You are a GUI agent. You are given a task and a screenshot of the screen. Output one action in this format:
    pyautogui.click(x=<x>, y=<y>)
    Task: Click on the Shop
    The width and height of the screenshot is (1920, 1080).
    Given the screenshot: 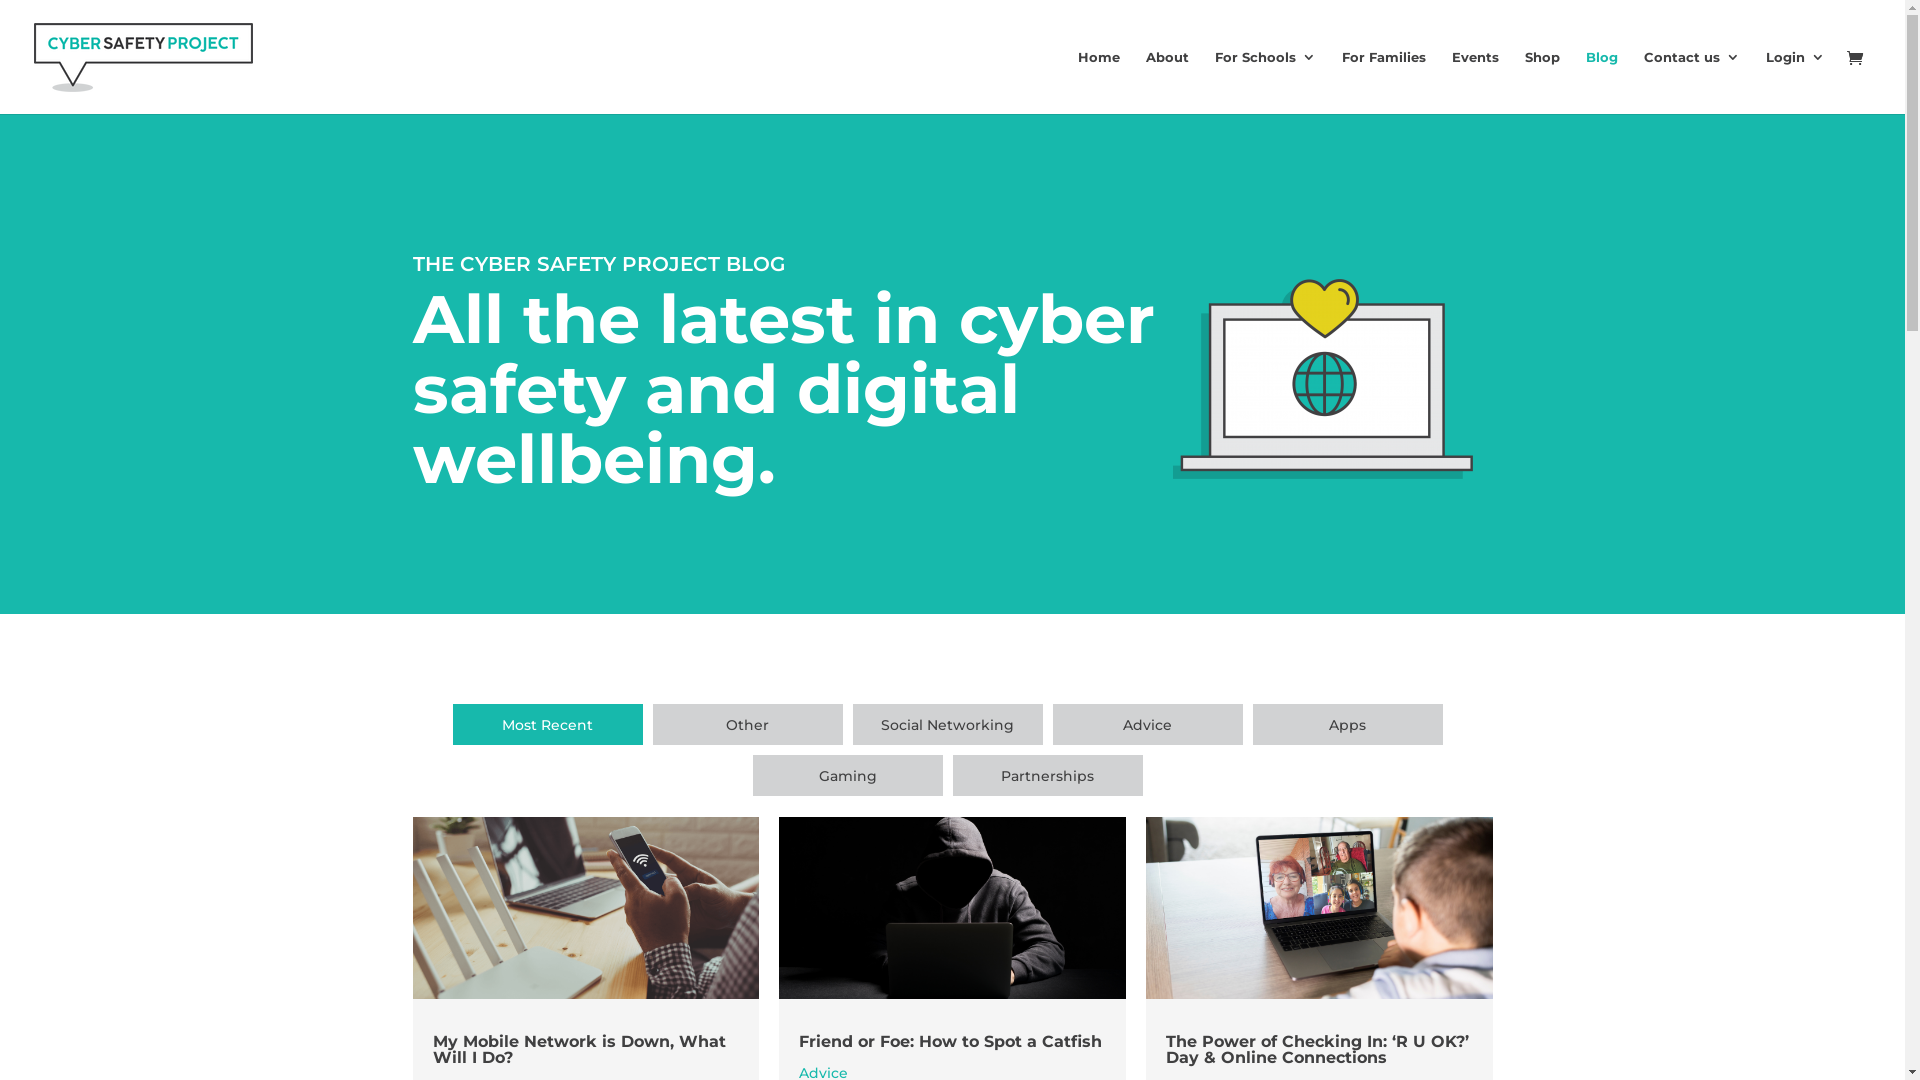 What is the action you would take?
    pyautogui.click(x=1542, y=82)
    